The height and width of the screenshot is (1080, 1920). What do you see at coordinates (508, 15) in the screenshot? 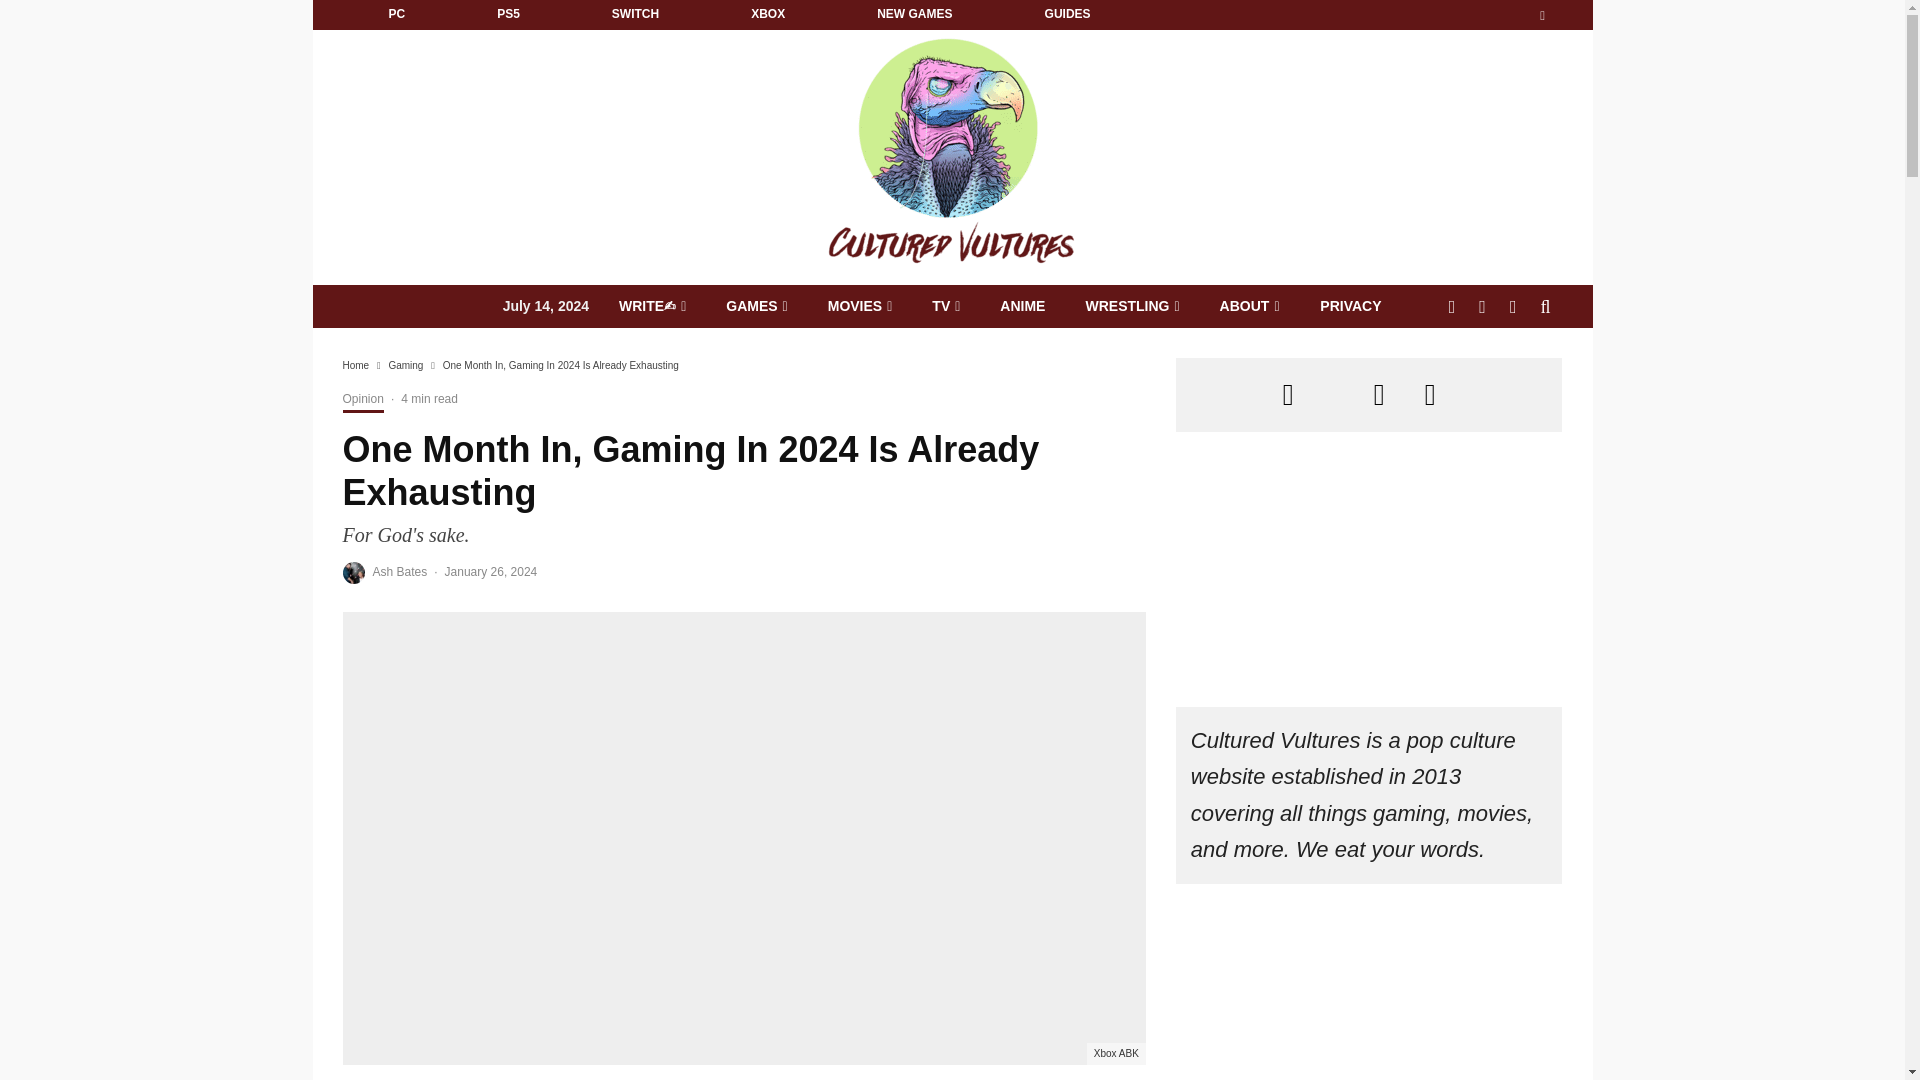
I see `PS5` at bounding box center [508, 15].